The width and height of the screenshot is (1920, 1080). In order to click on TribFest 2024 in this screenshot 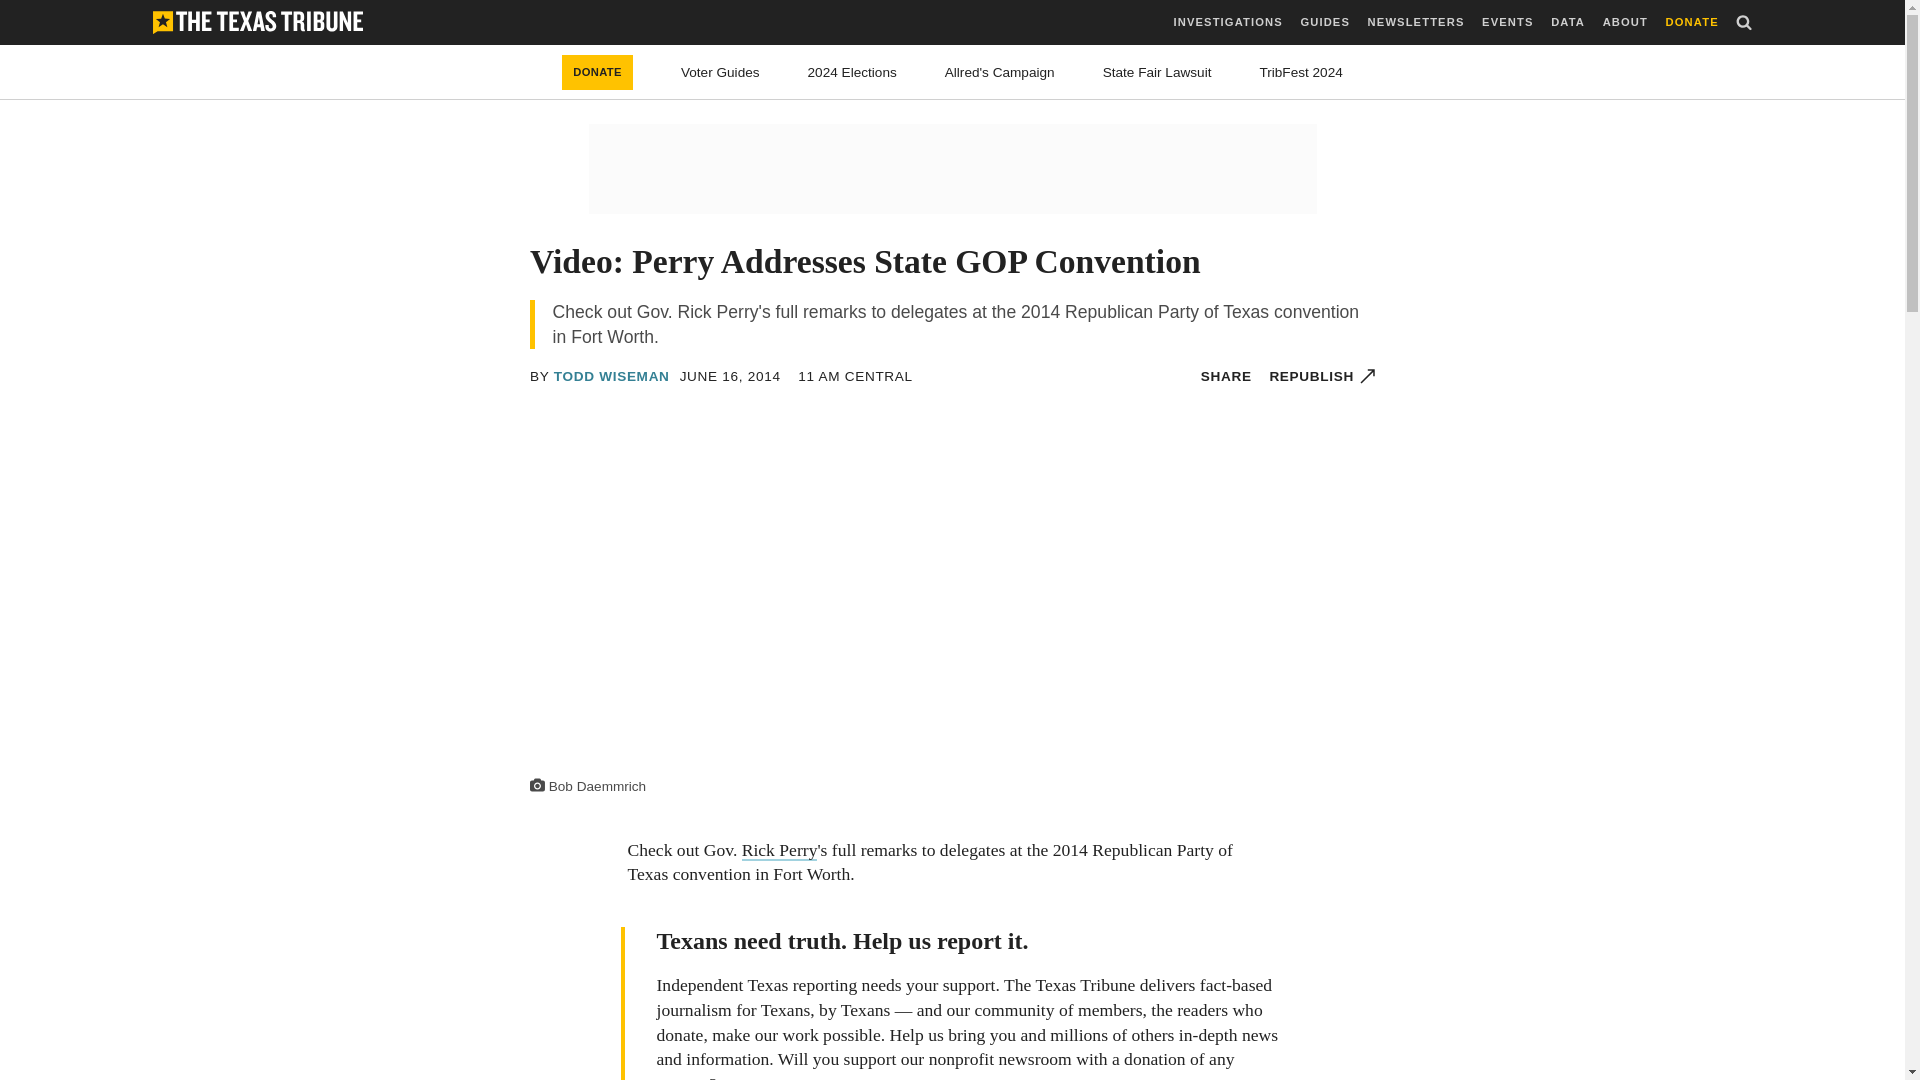, I will do `click(1300, 72)`.